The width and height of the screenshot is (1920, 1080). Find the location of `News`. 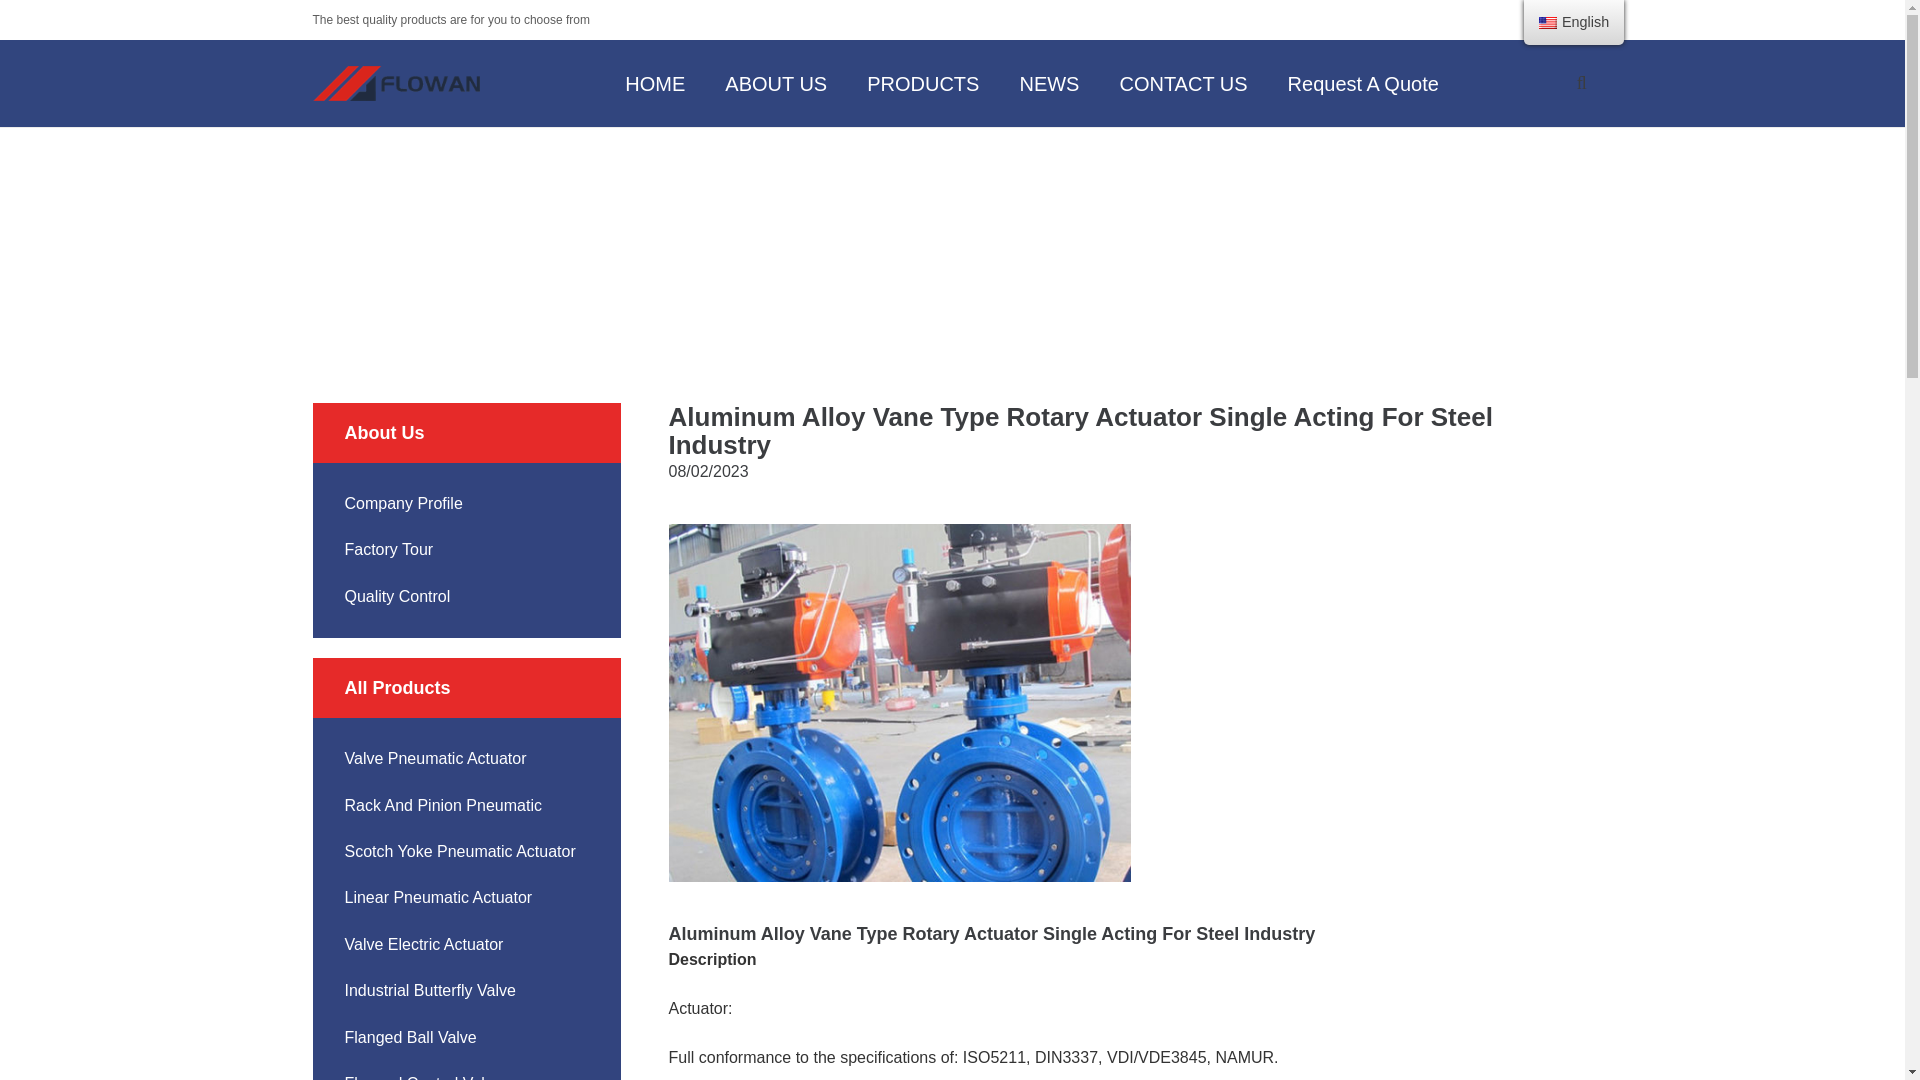

News is located at coordinates (952, 208).